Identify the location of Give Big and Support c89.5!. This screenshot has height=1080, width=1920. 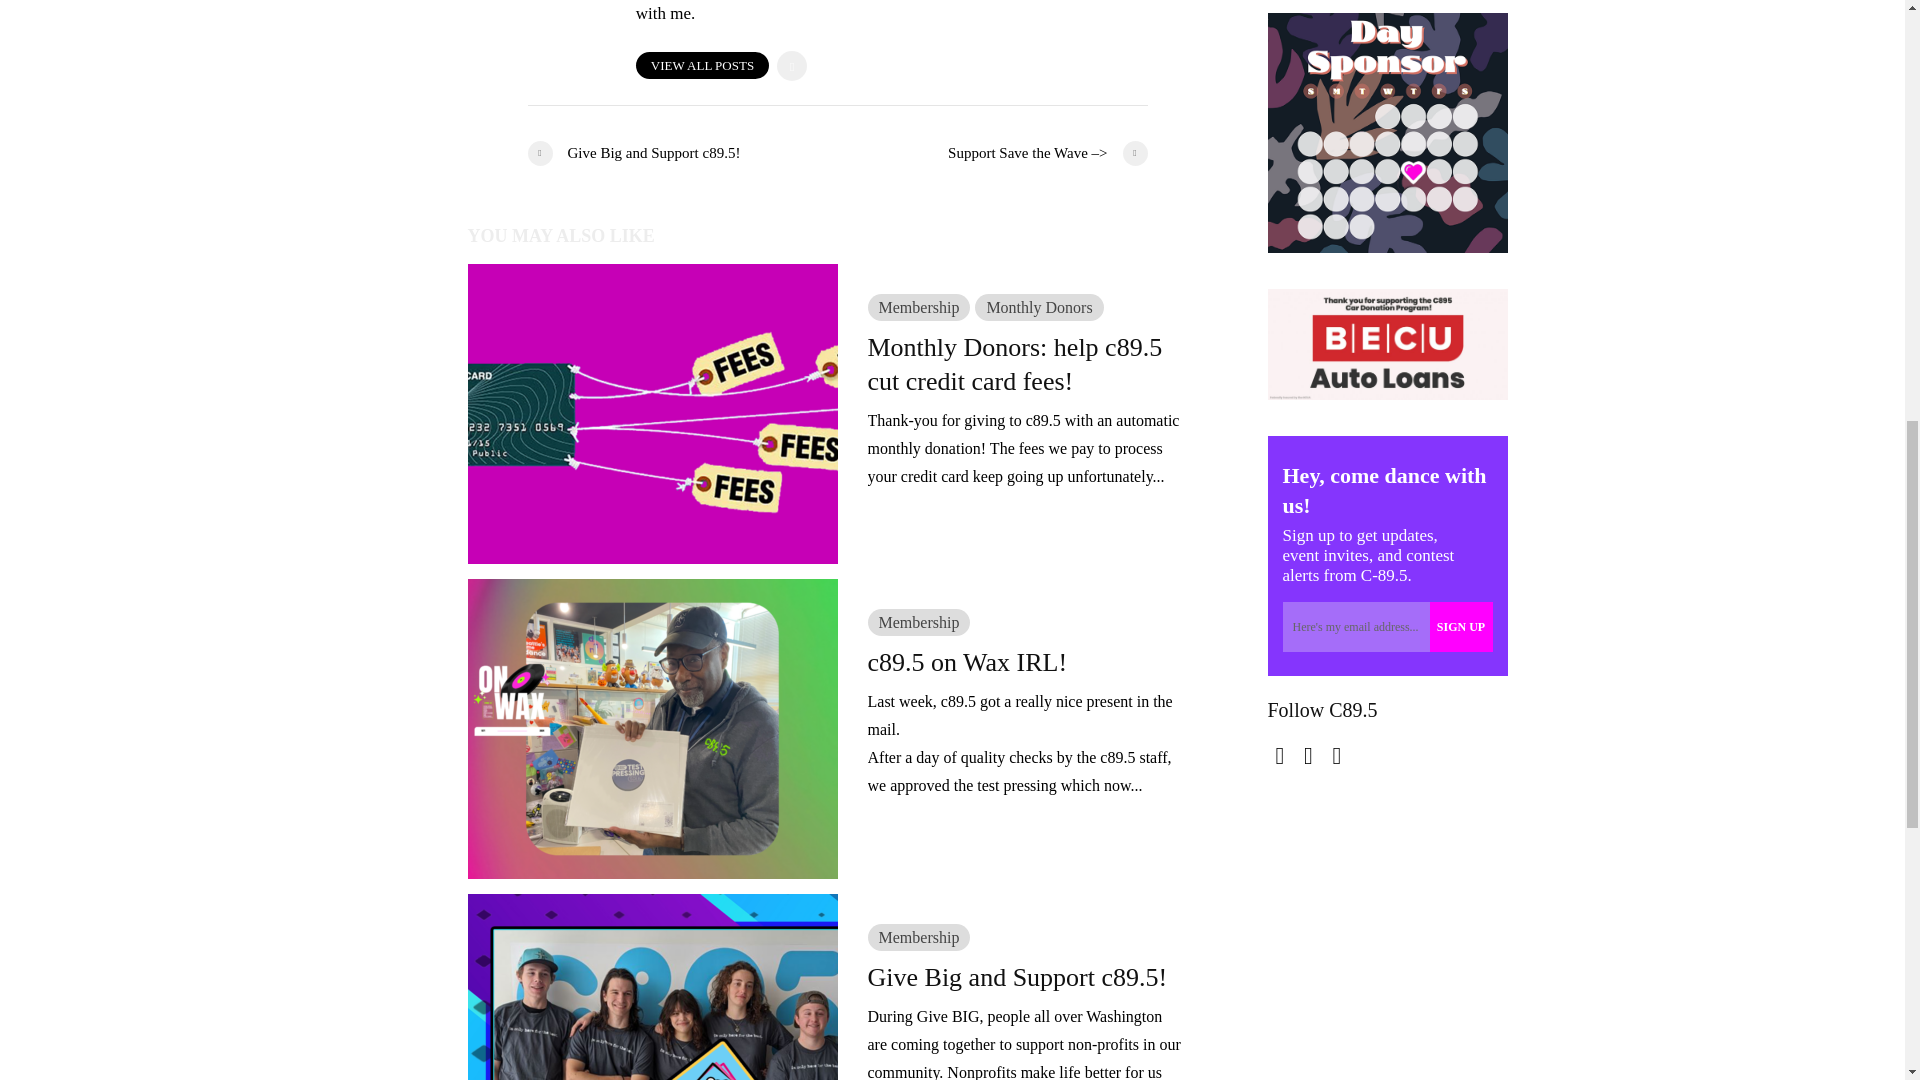
(652, 1042).